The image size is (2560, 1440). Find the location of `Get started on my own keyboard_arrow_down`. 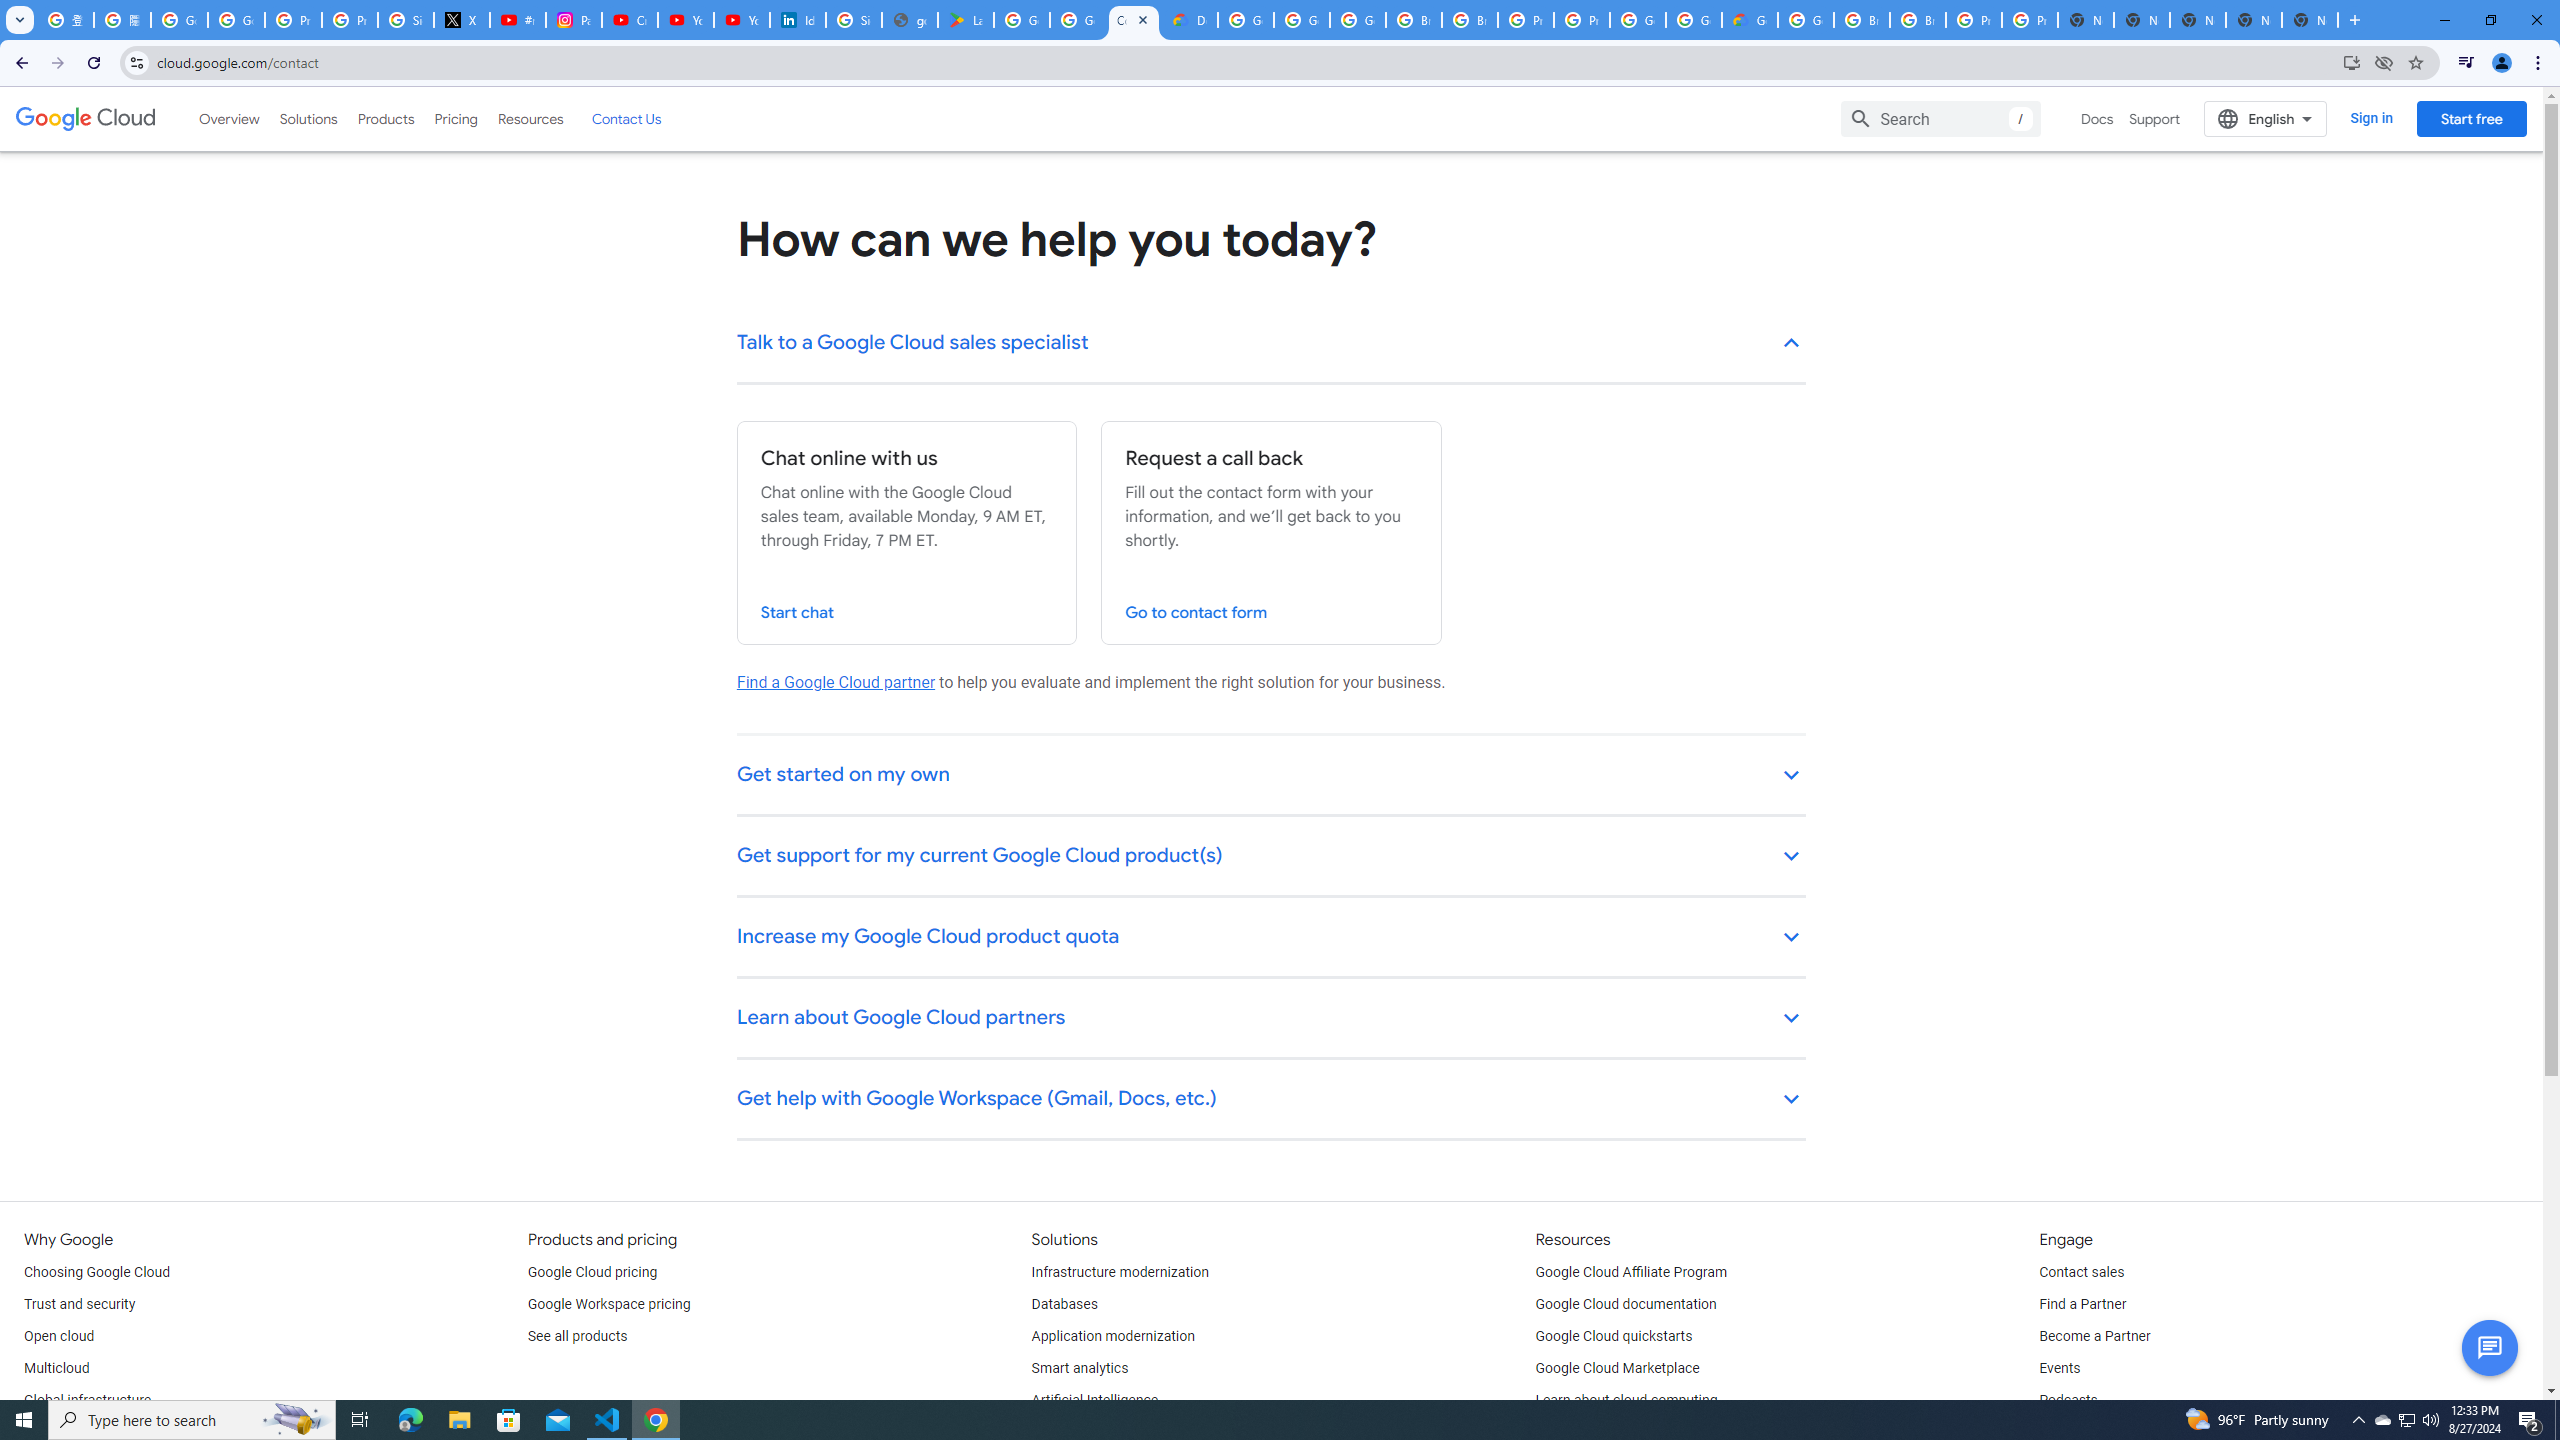

Get started on my own keyboard_arrow_down is located at coordinates (1272, 776).